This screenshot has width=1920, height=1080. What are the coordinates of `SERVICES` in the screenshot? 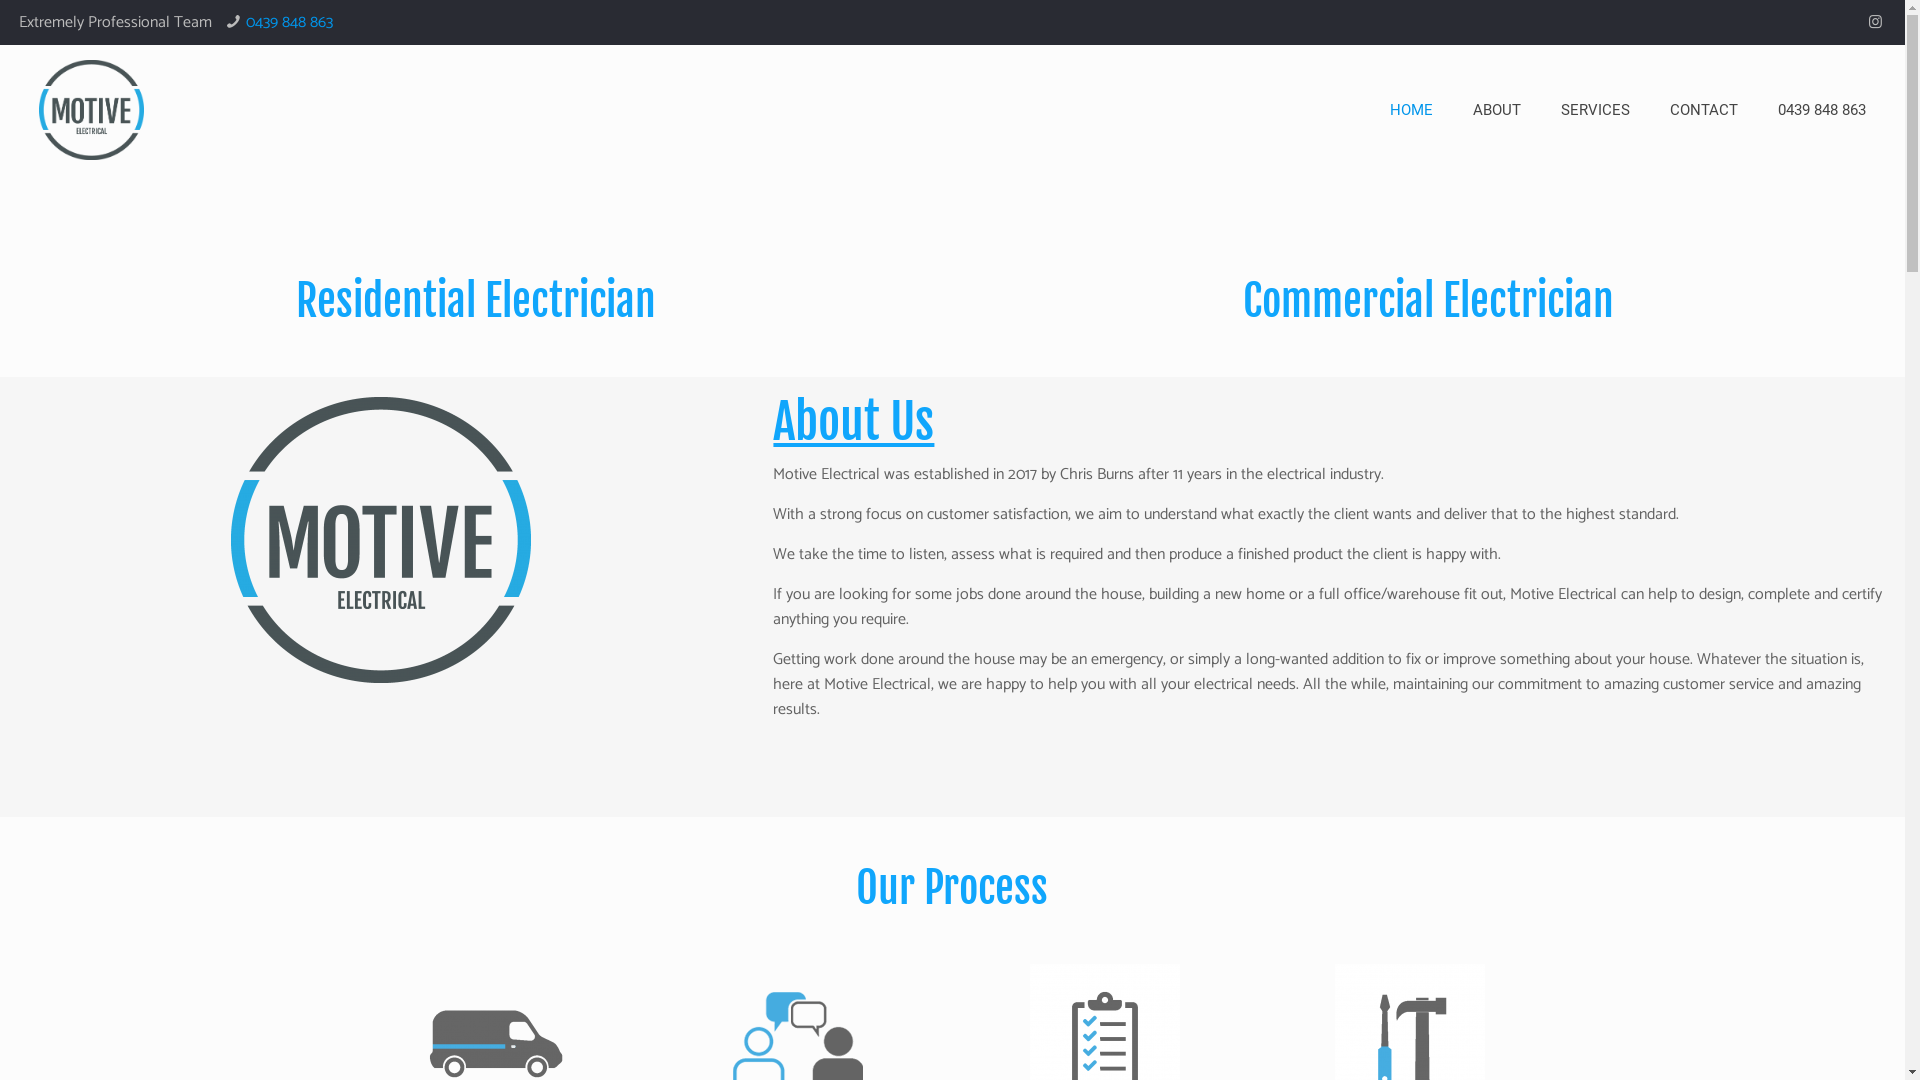 It's located at (1596, 110).